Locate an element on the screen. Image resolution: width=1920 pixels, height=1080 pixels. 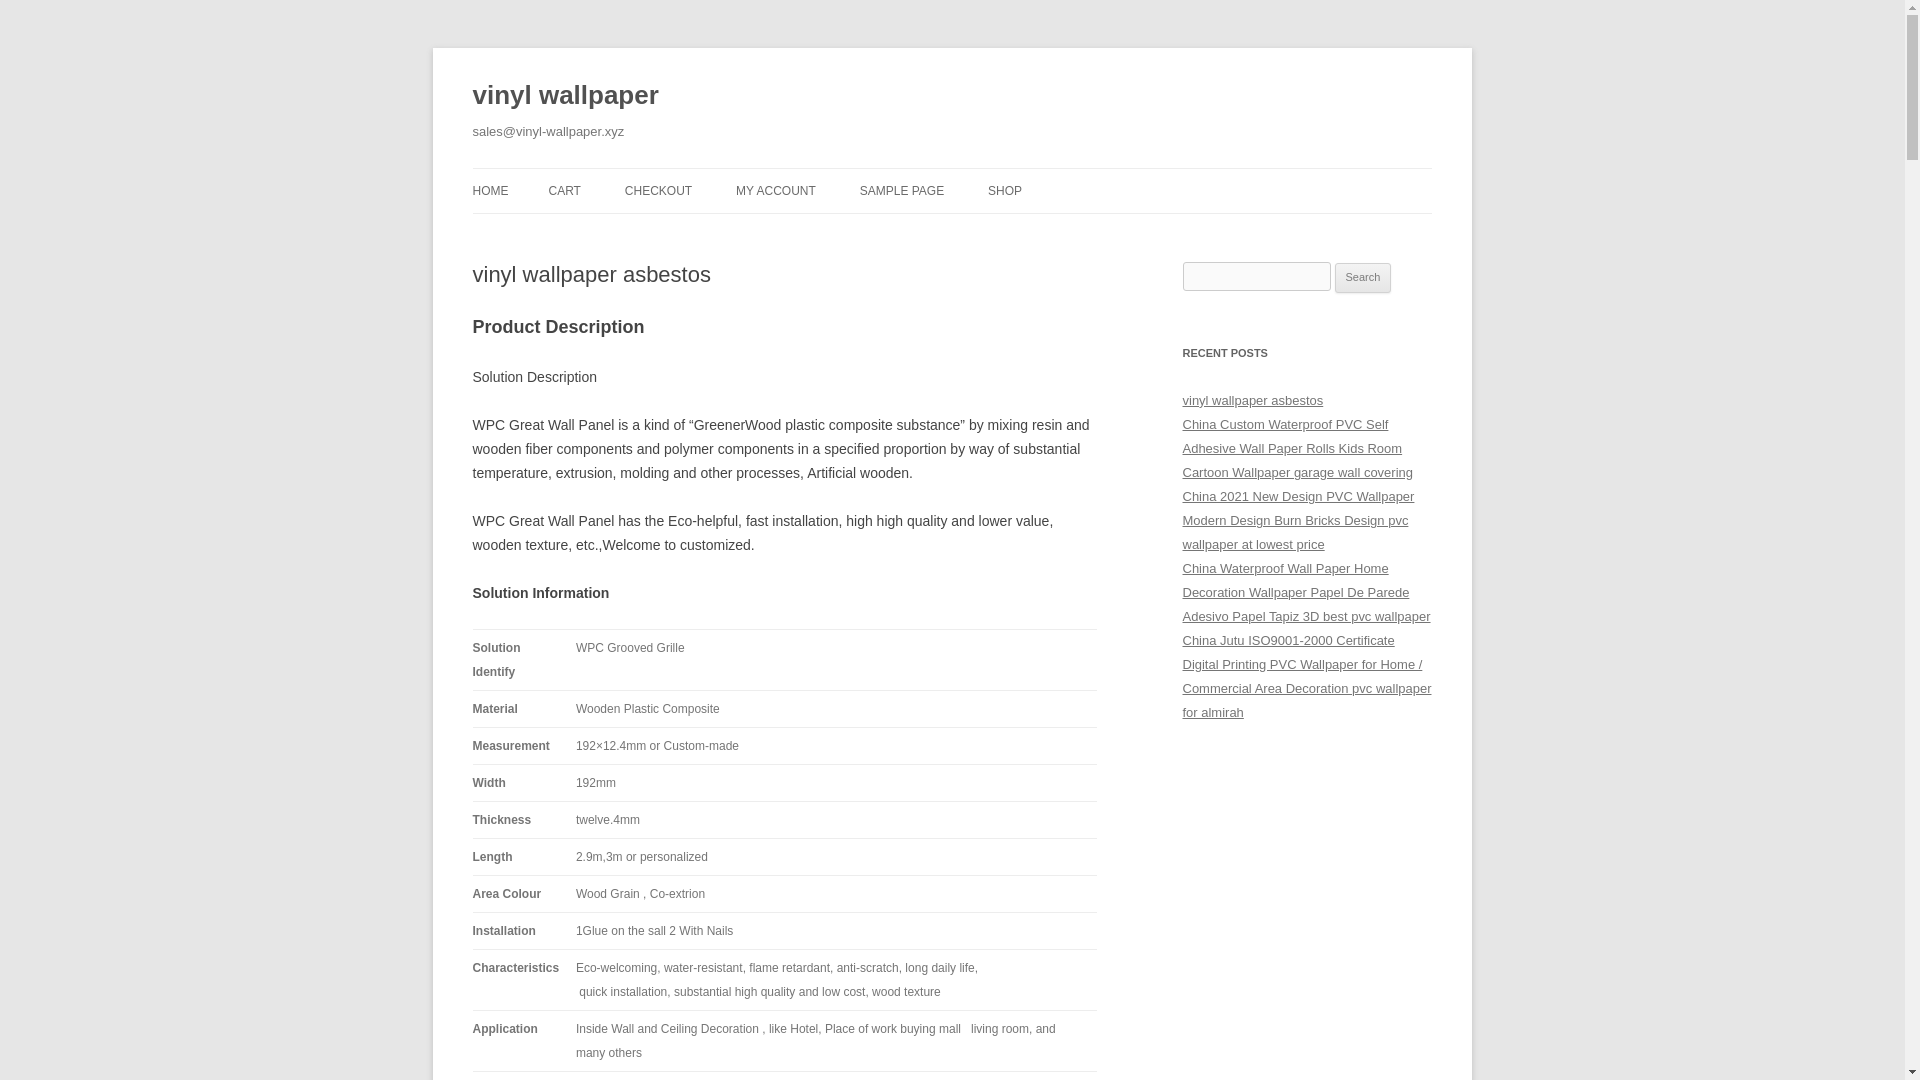
vinyl wallpaper asbestos is located at coordinates (1252, 400).